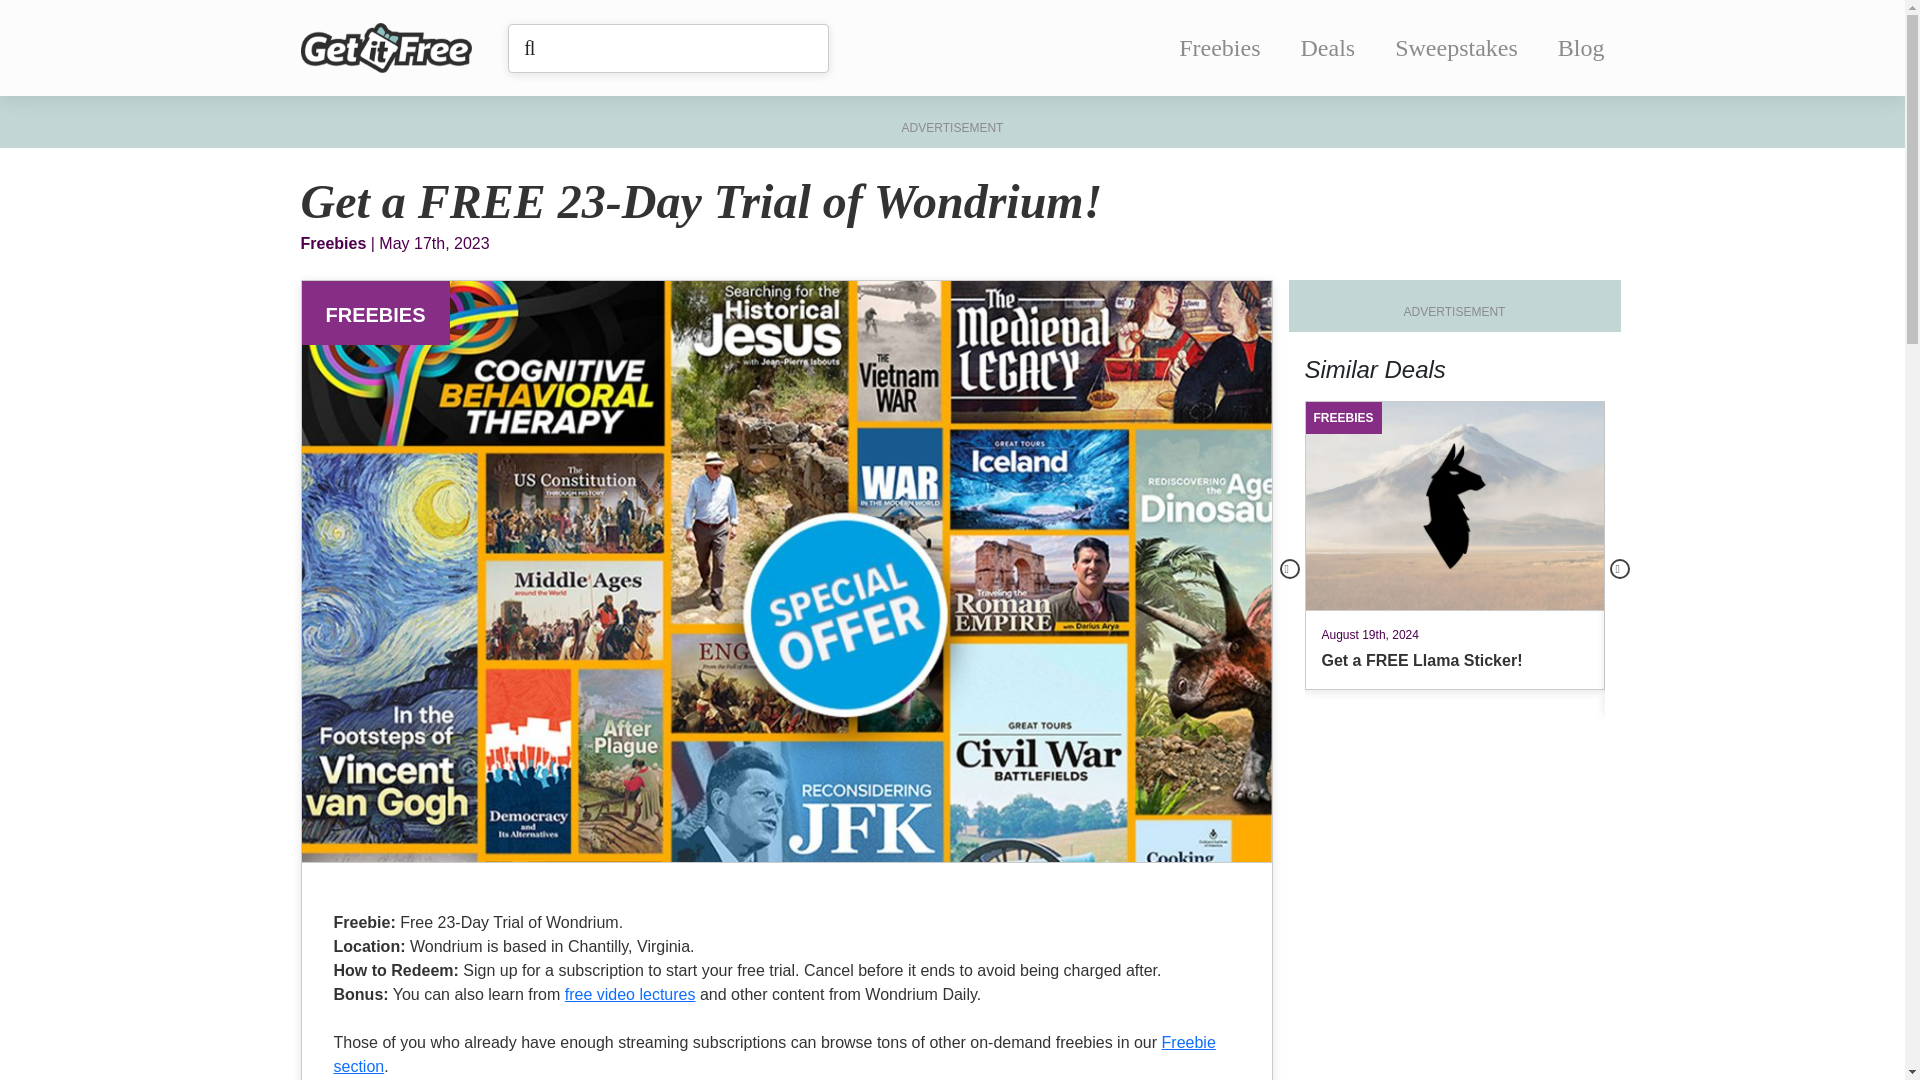 This screenshot has height=1080, width=1920. I want to click on Freebie, so click(1188, 1042).